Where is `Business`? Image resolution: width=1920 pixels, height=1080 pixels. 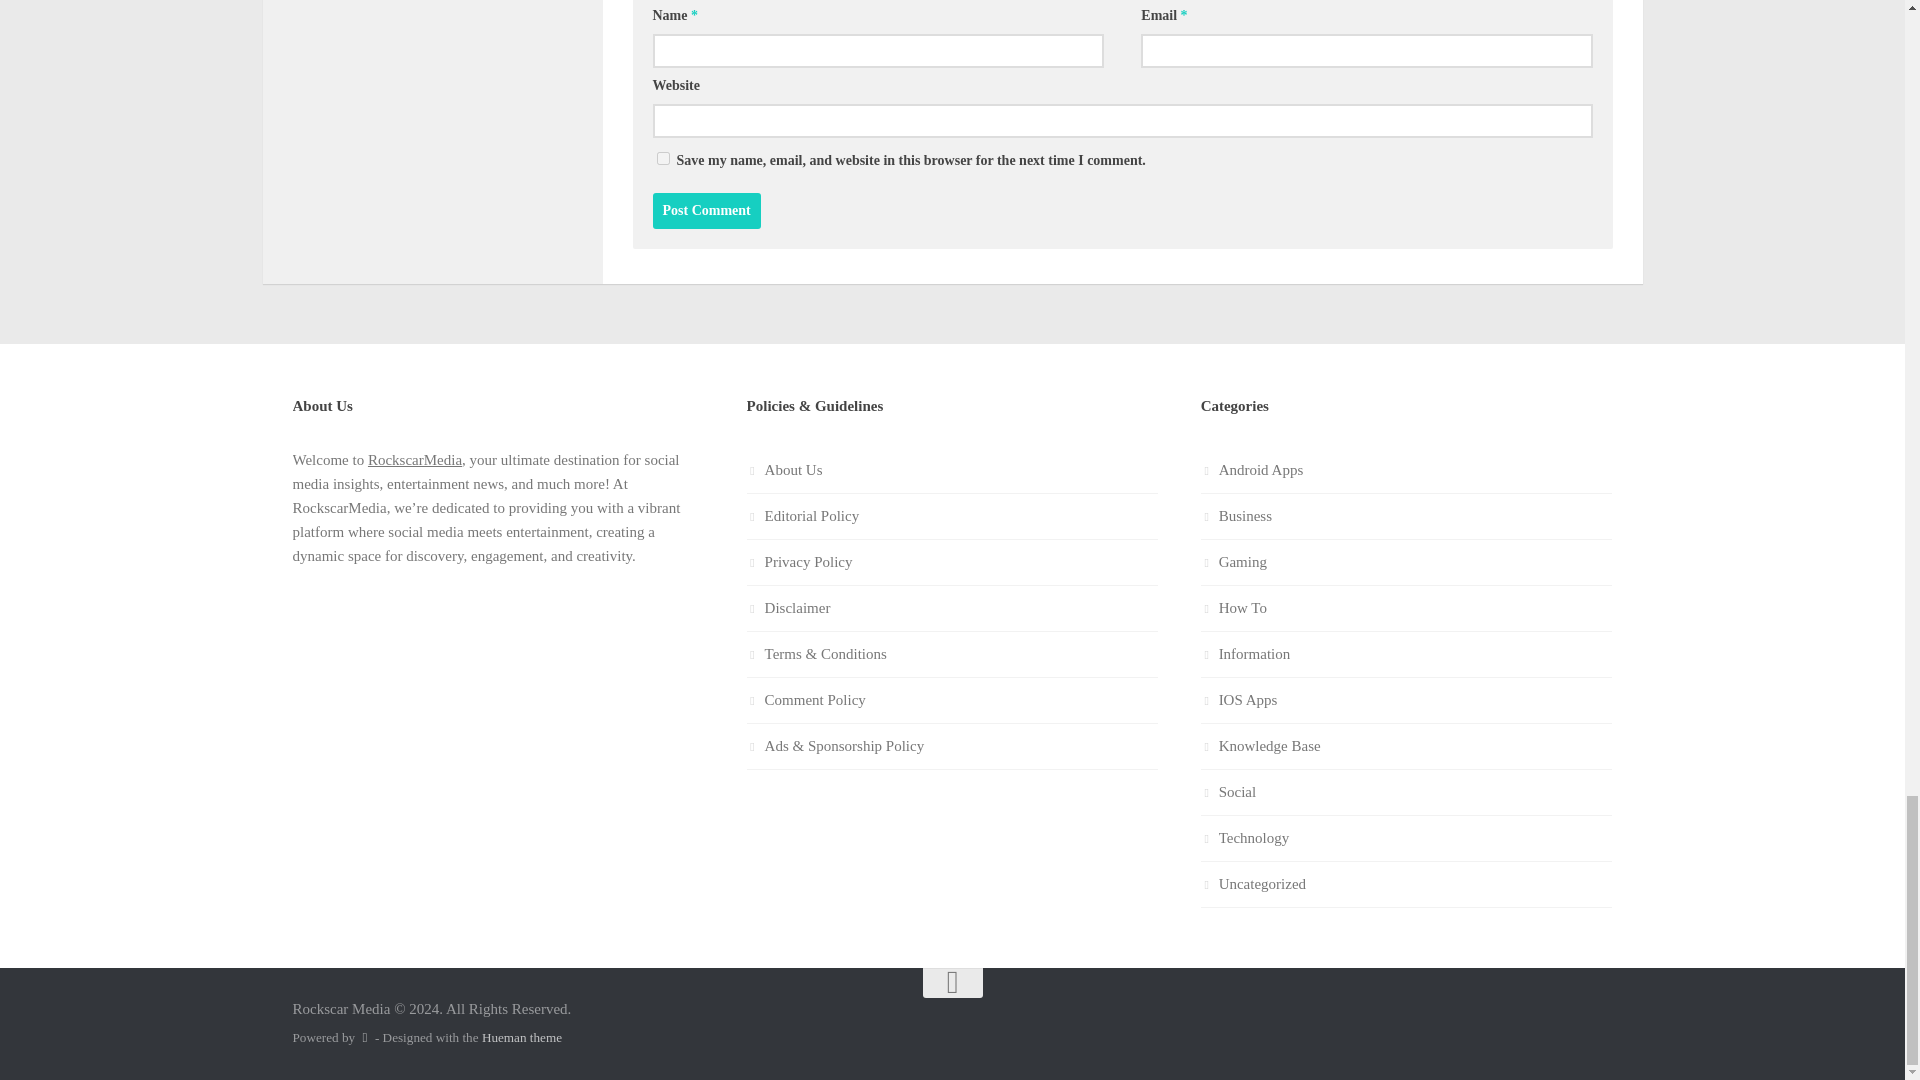 Business is located at coordinates (1236, 515).